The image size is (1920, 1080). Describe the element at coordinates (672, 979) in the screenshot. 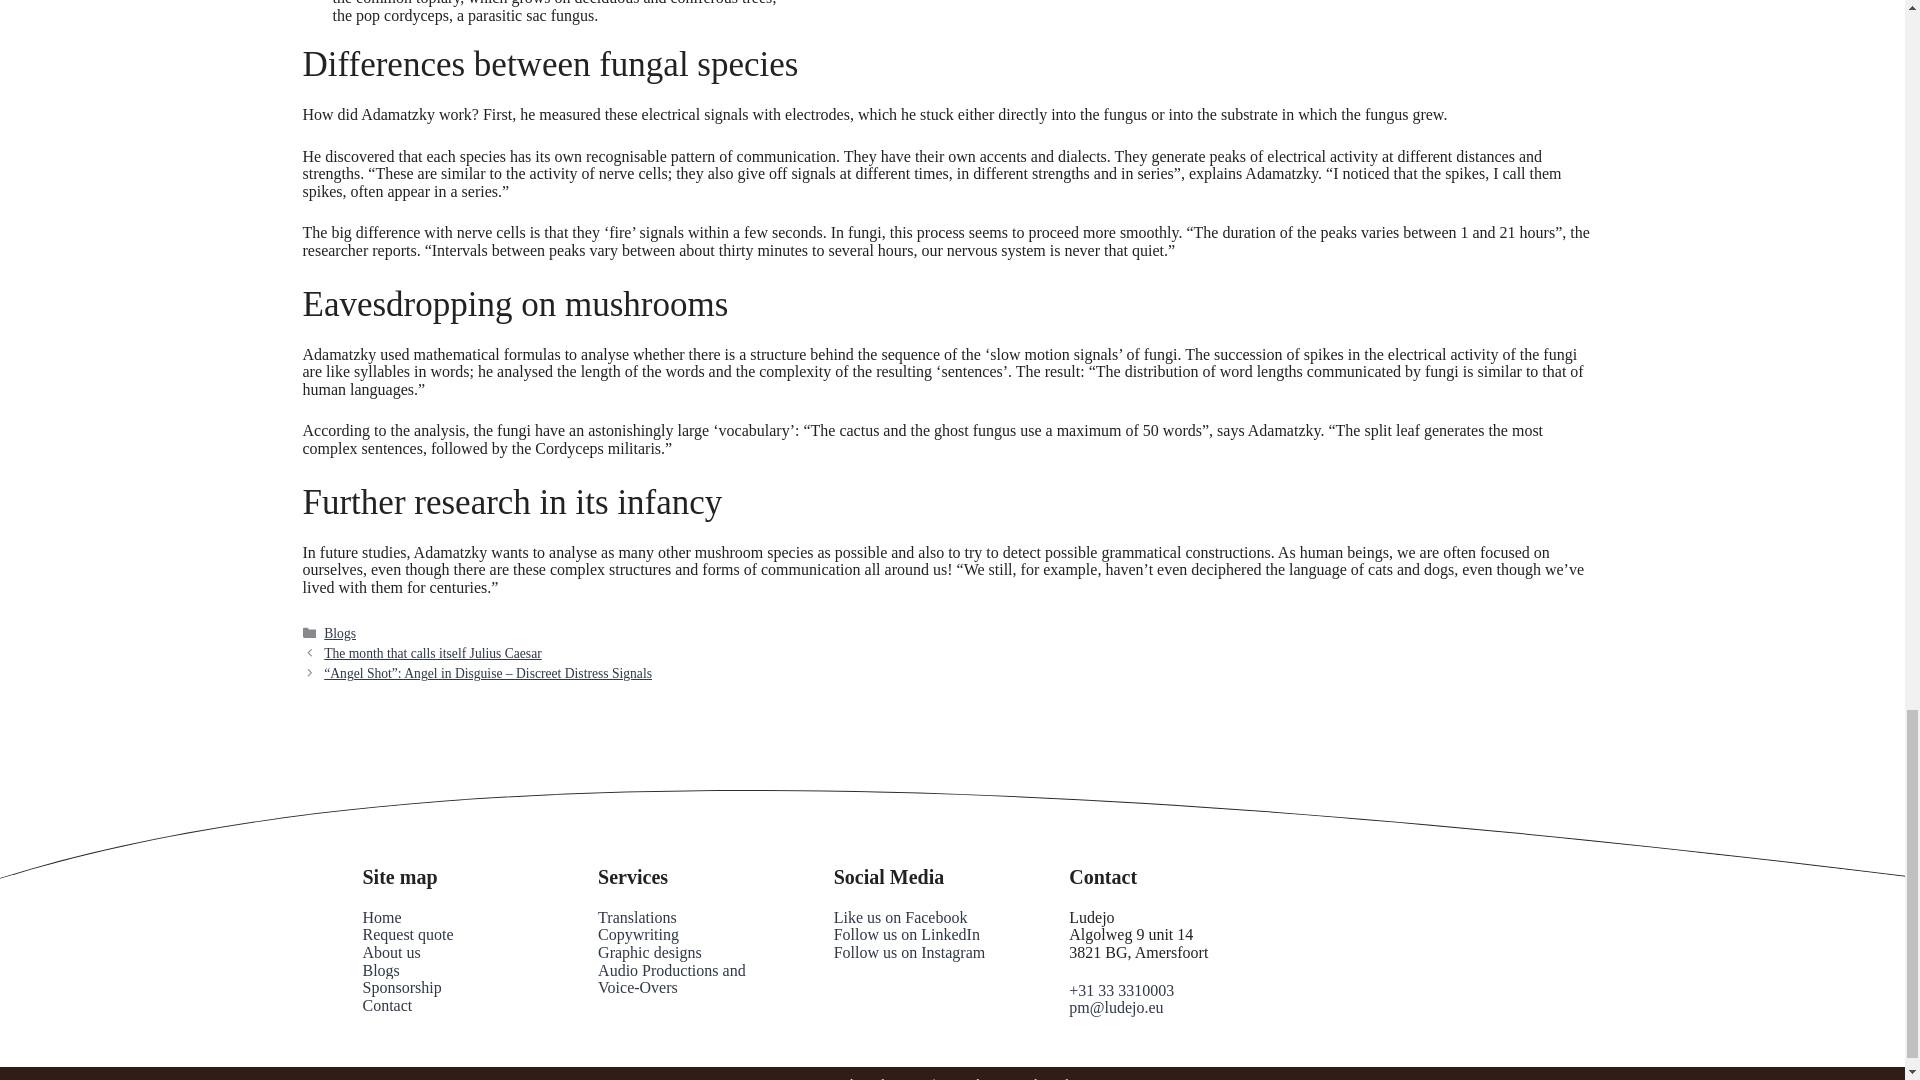

I see `Audio Productions and Voice-Overs` at that location.